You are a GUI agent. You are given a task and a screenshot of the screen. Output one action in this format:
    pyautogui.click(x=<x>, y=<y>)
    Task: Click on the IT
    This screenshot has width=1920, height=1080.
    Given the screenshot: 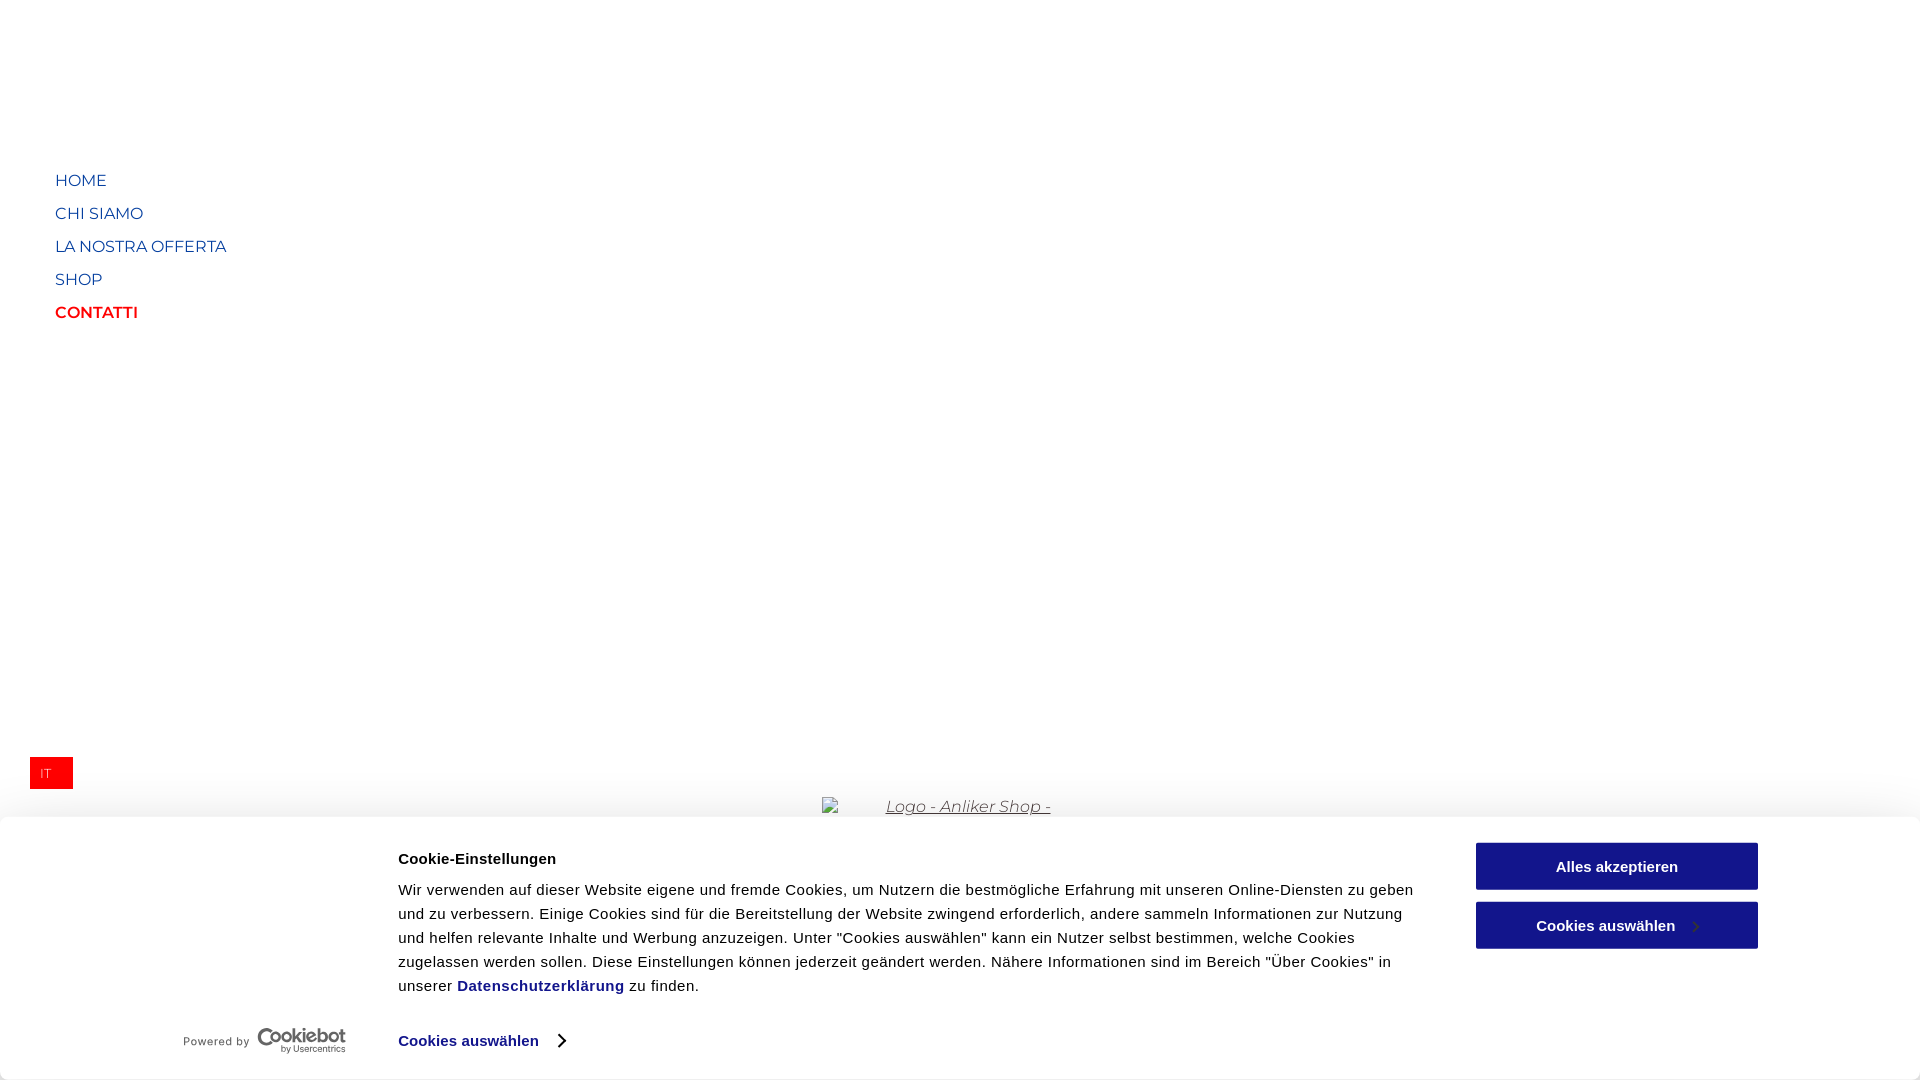 What is the action you would take?
    pyautogui.click(x=52, y=773)
    